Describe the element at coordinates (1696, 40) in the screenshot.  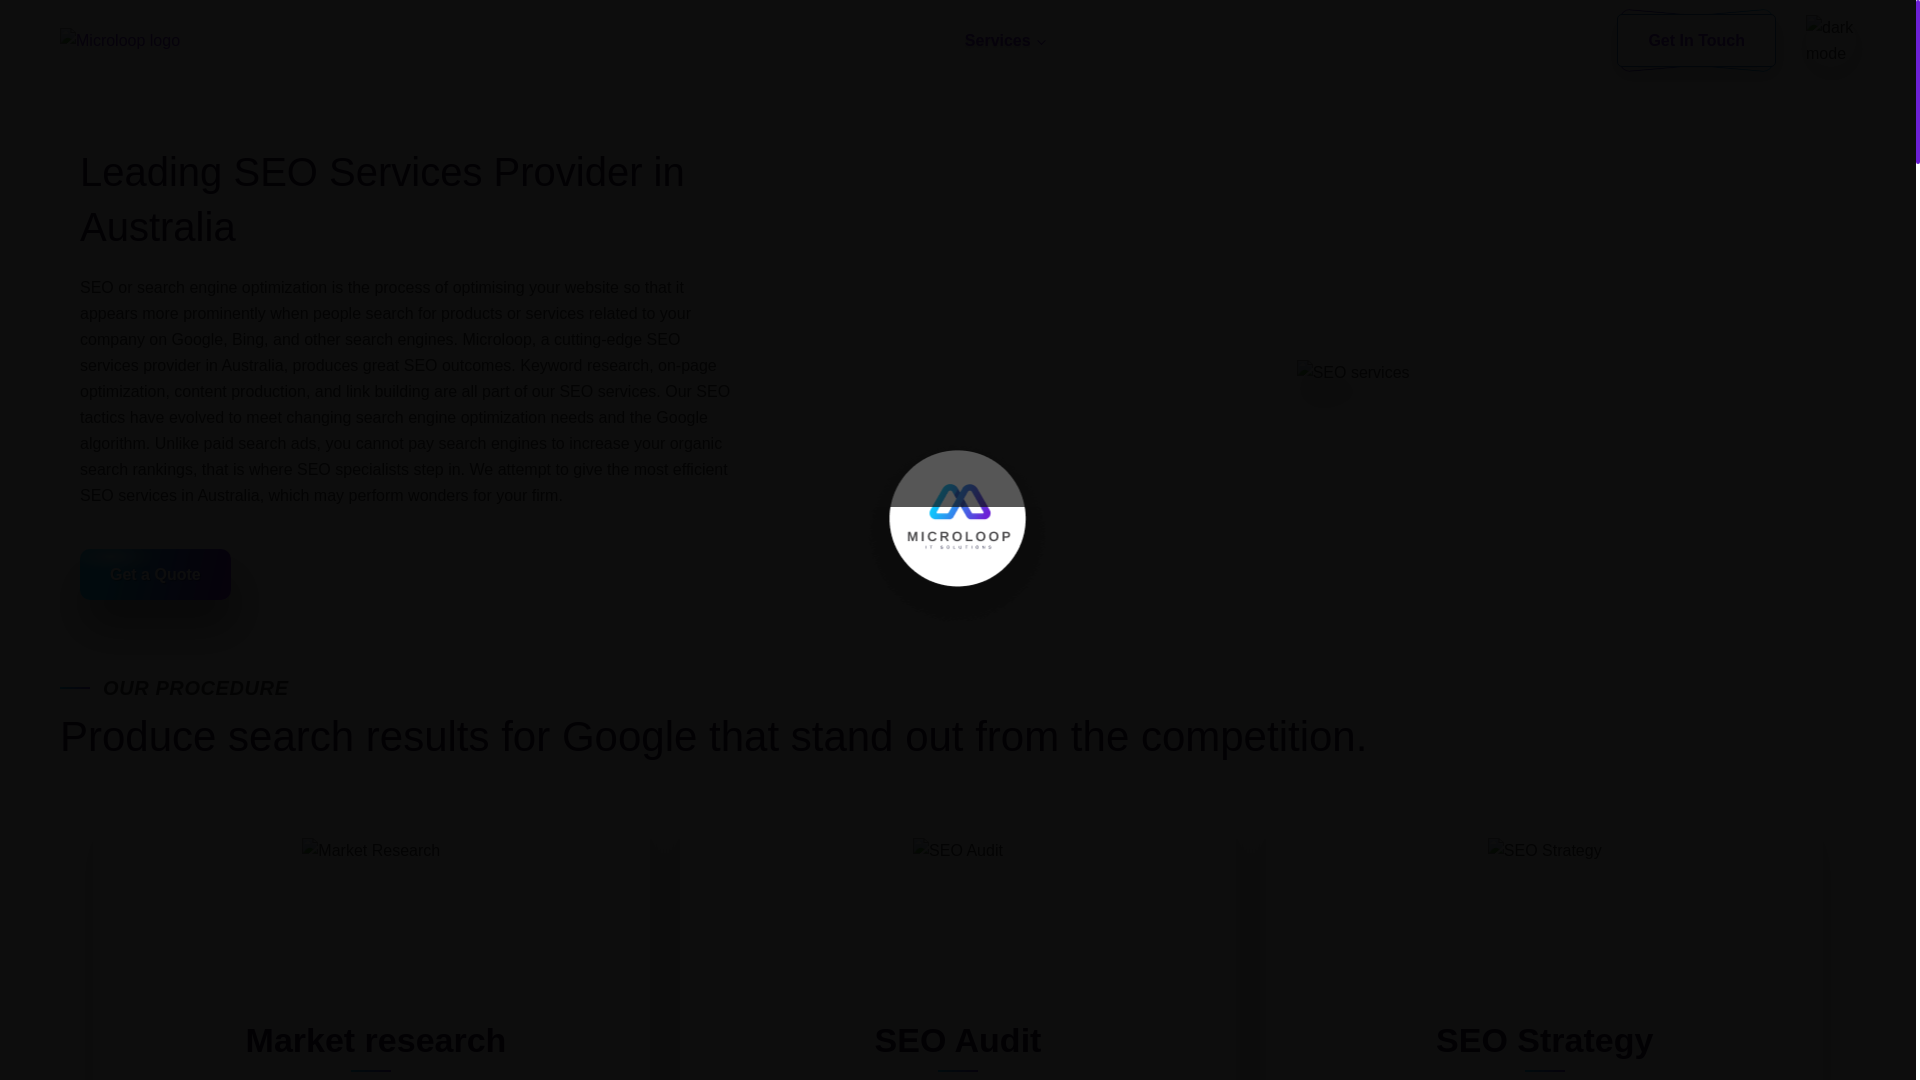
I see `Get In Touch` at that location.